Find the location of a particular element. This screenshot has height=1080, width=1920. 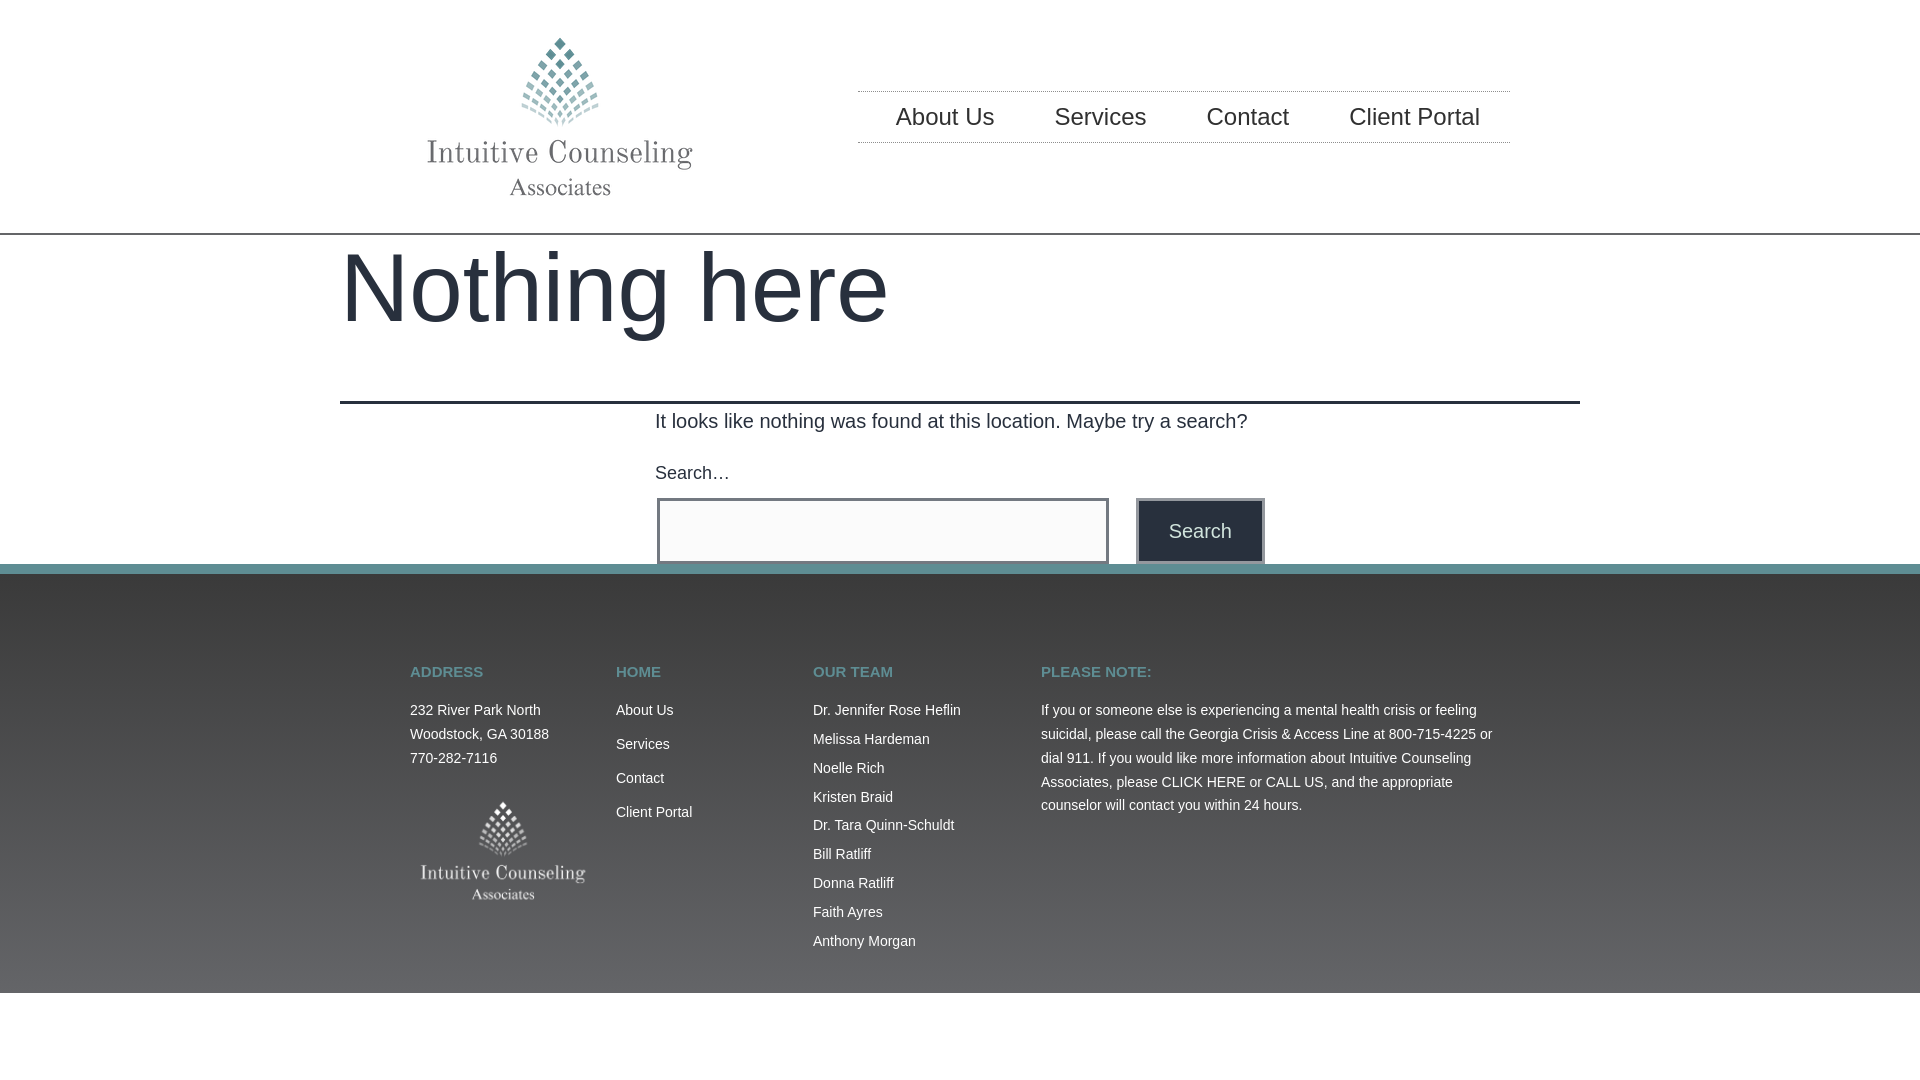

OUR TEAM is located at coordinates (852, 672).